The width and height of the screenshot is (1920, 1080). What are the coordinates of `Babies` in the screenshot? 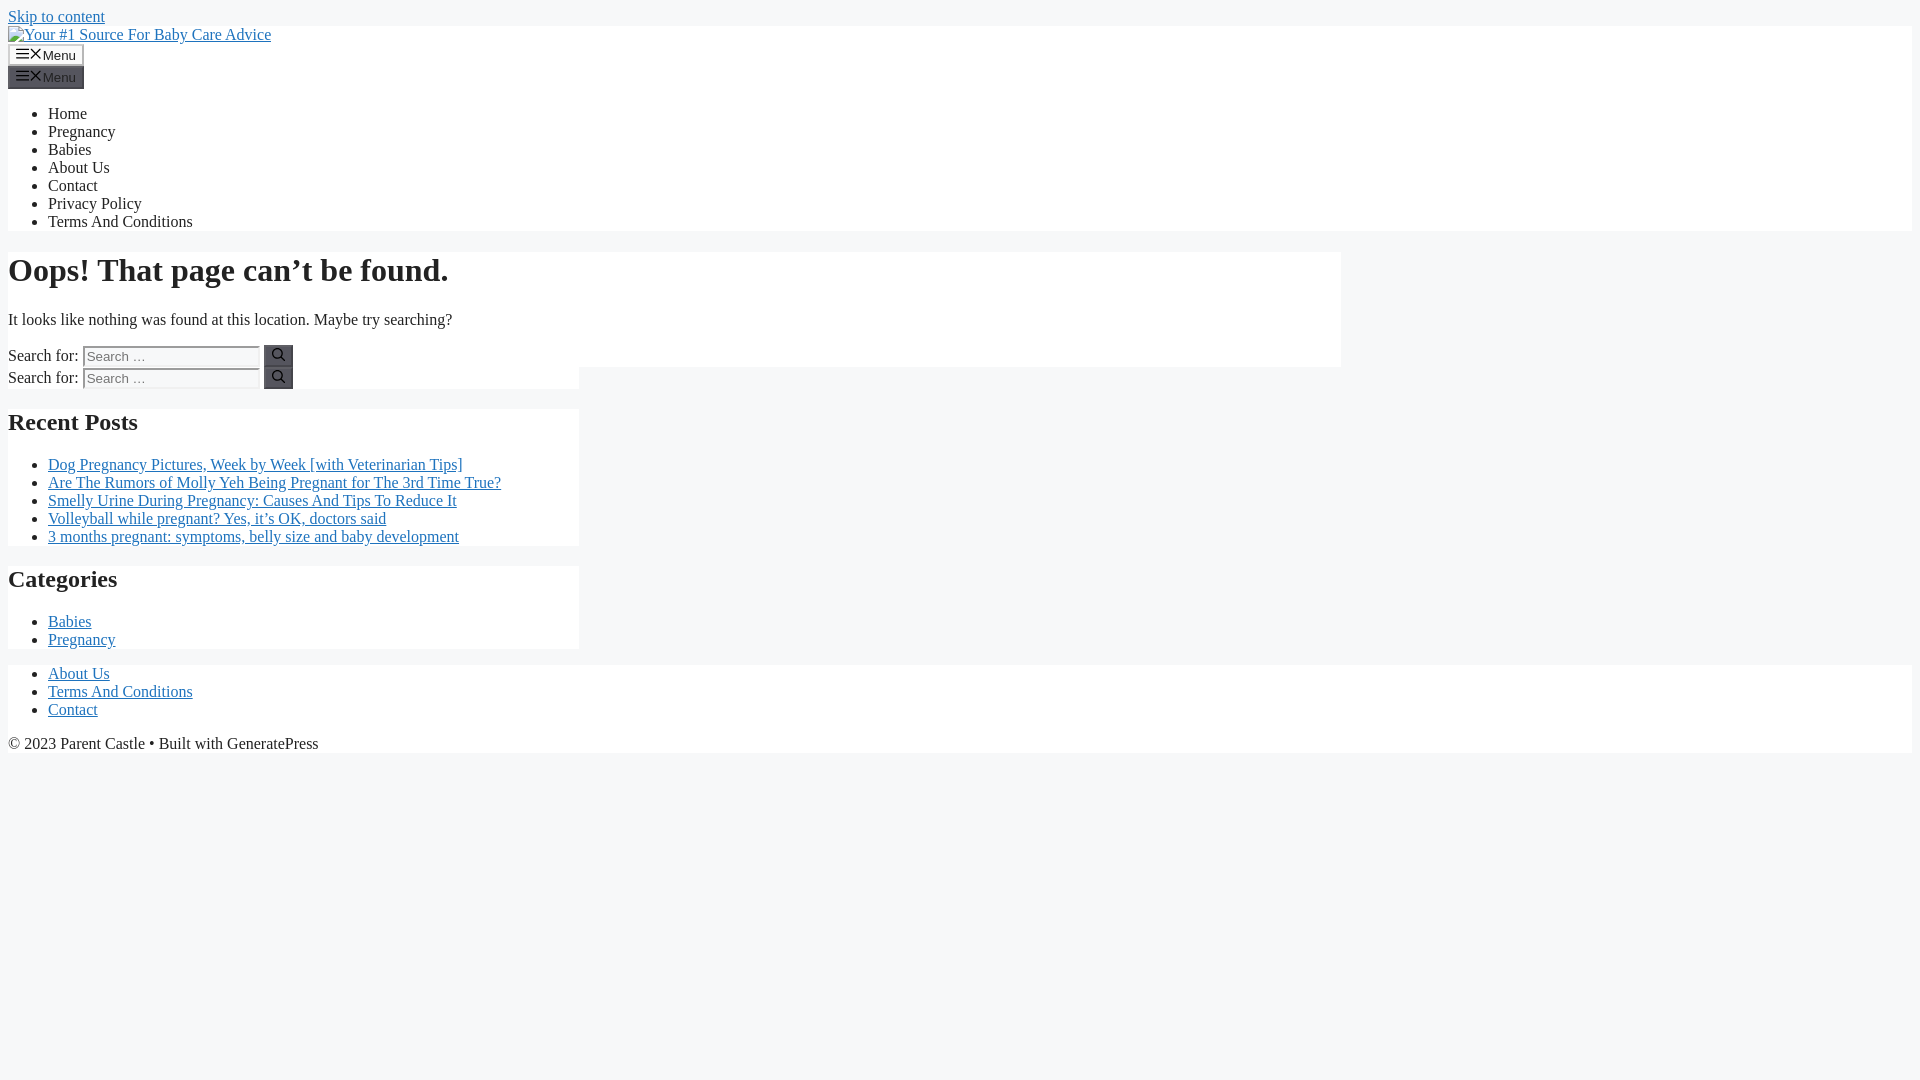 It's located at (70, 149).